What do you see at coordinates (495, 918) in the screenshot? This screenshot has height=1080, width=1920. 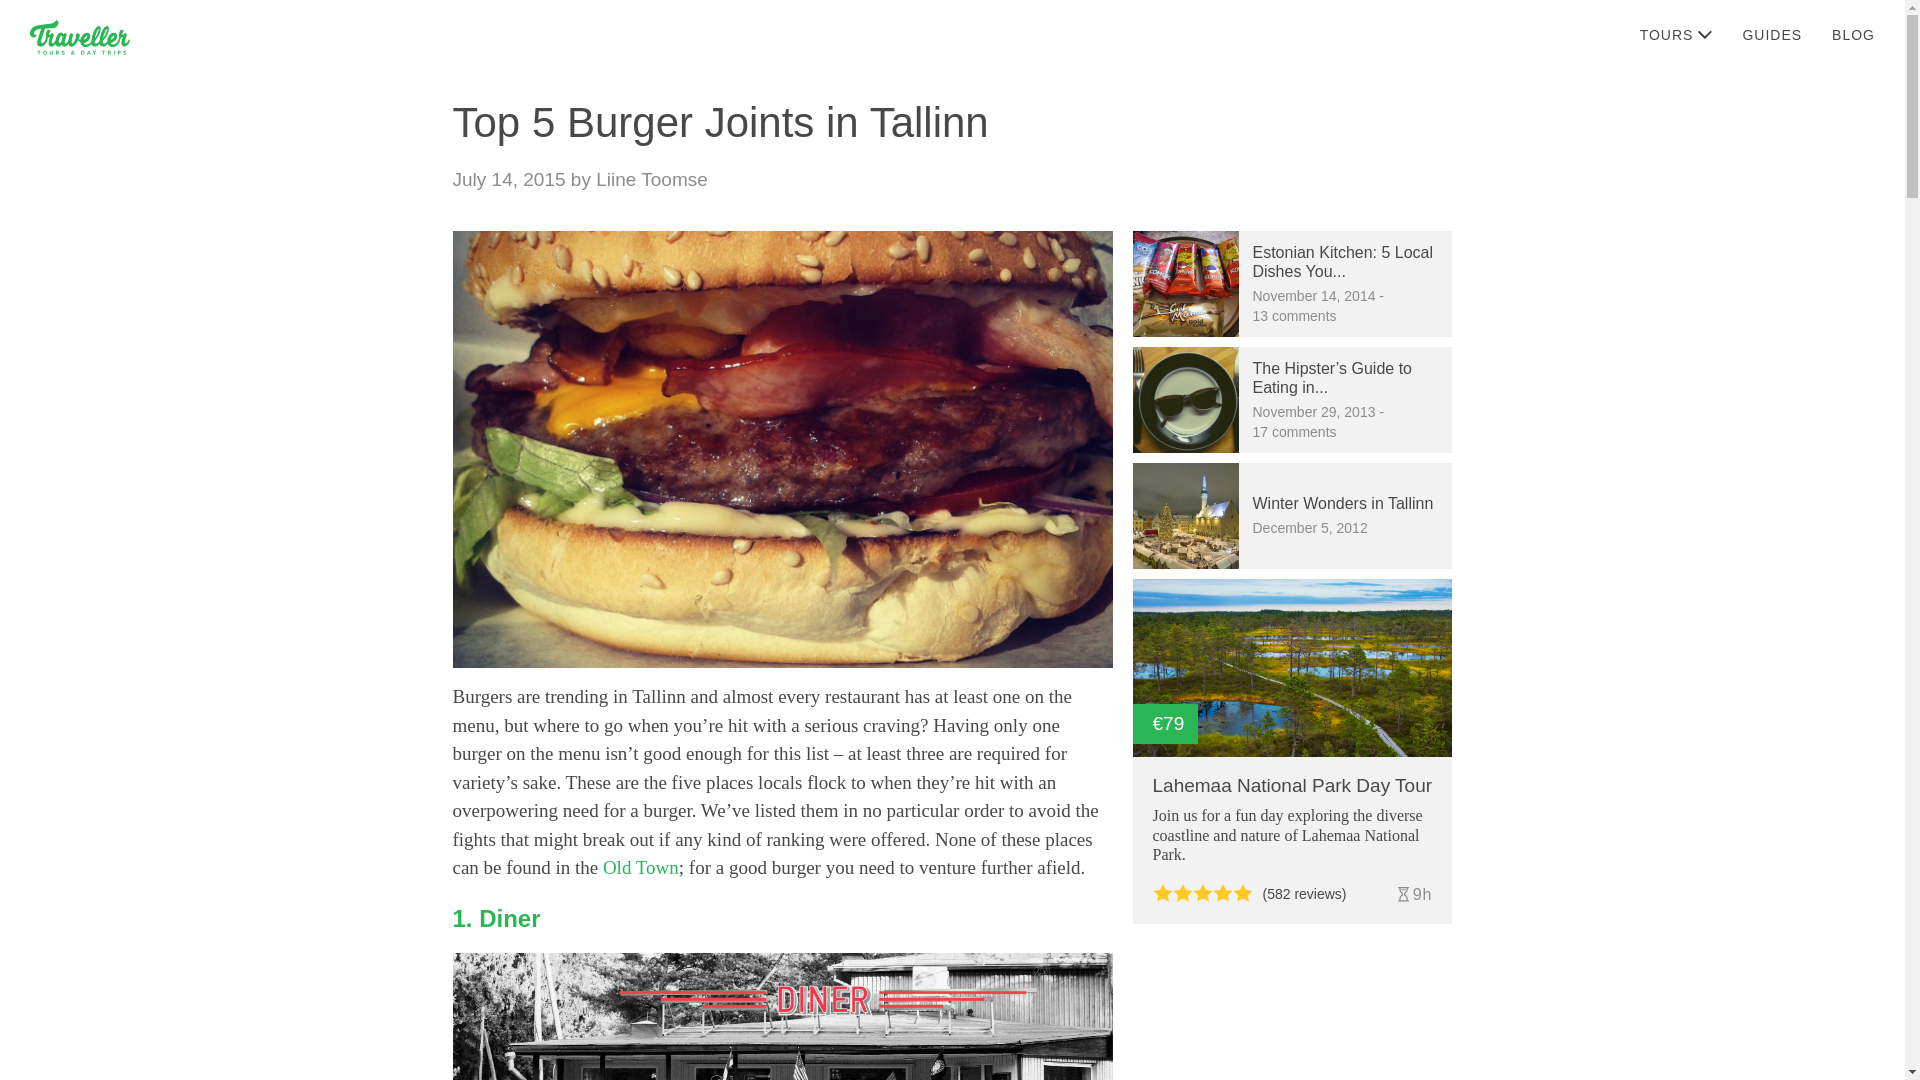 I see `1. Diner` at bounding box center [495, 918].